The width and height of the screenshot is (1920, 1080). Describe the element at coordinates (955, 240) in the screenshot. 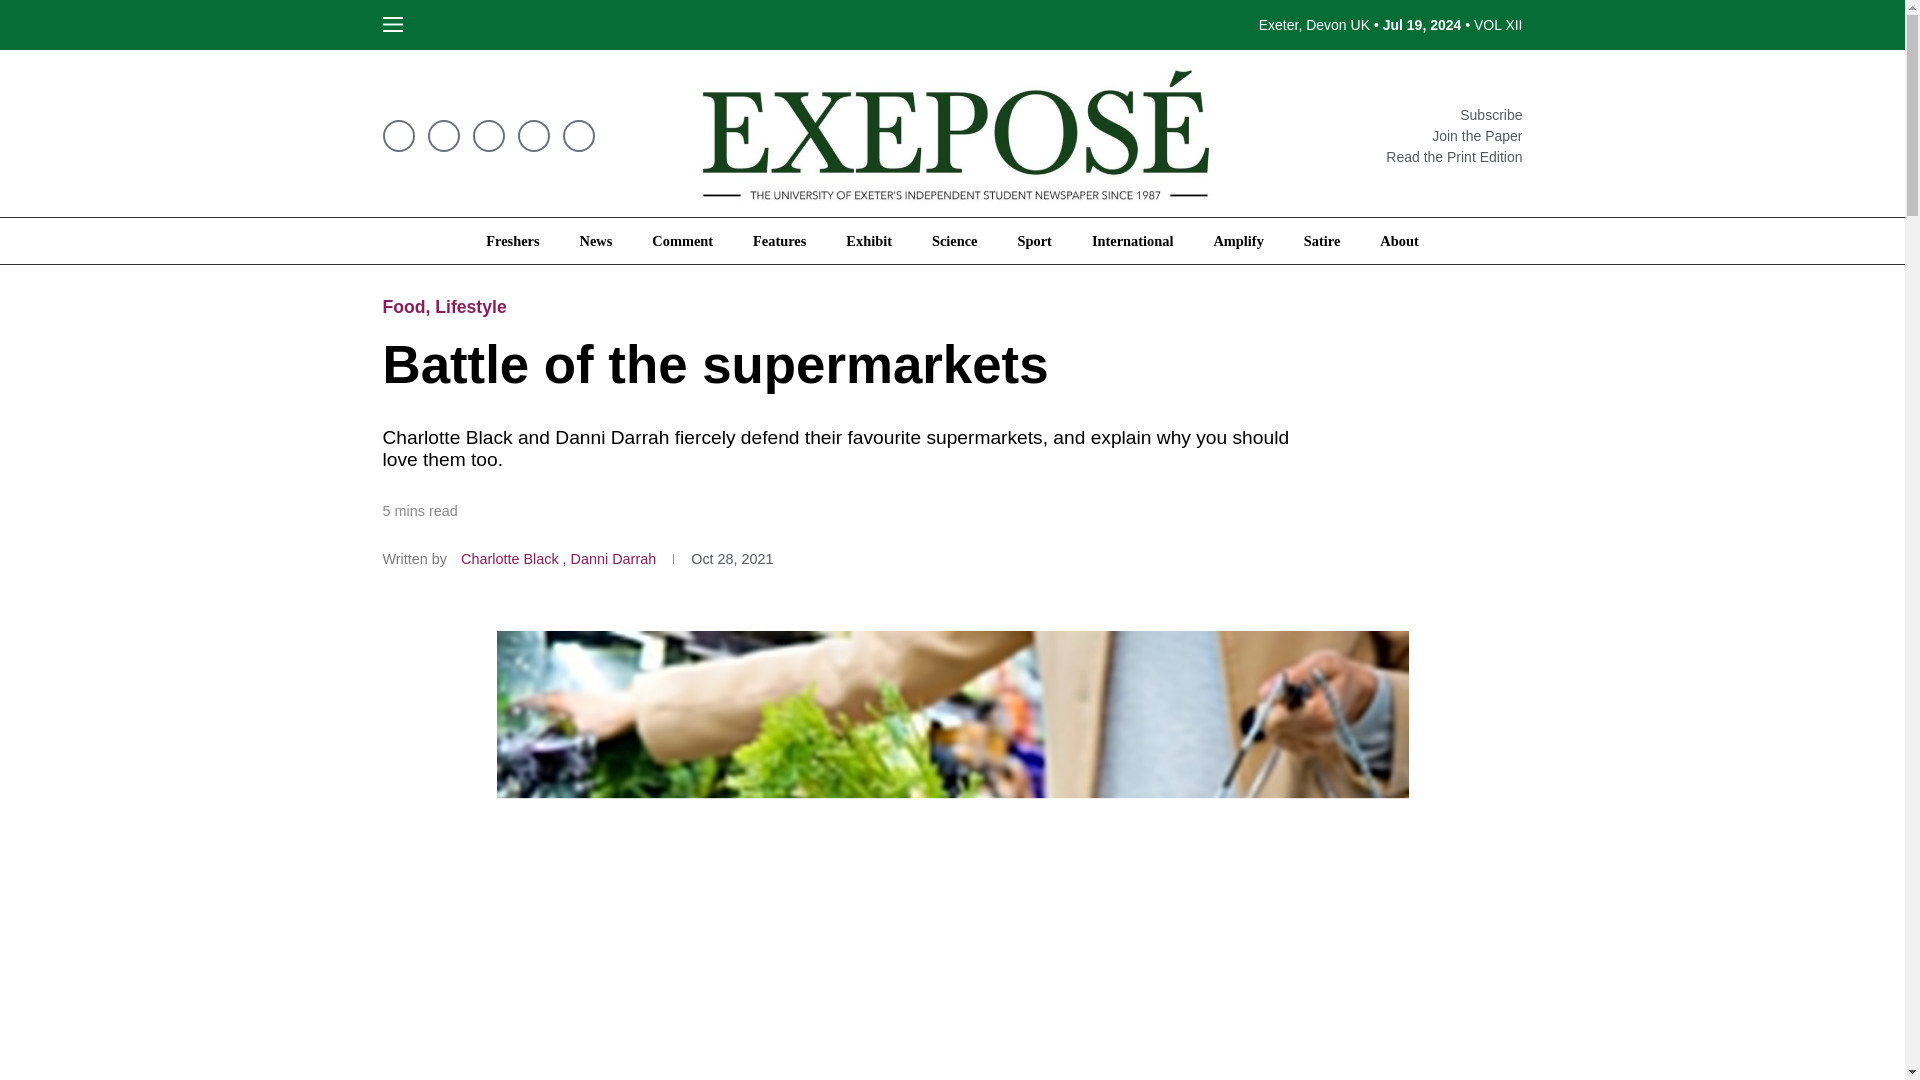

I see `Science` at that location.